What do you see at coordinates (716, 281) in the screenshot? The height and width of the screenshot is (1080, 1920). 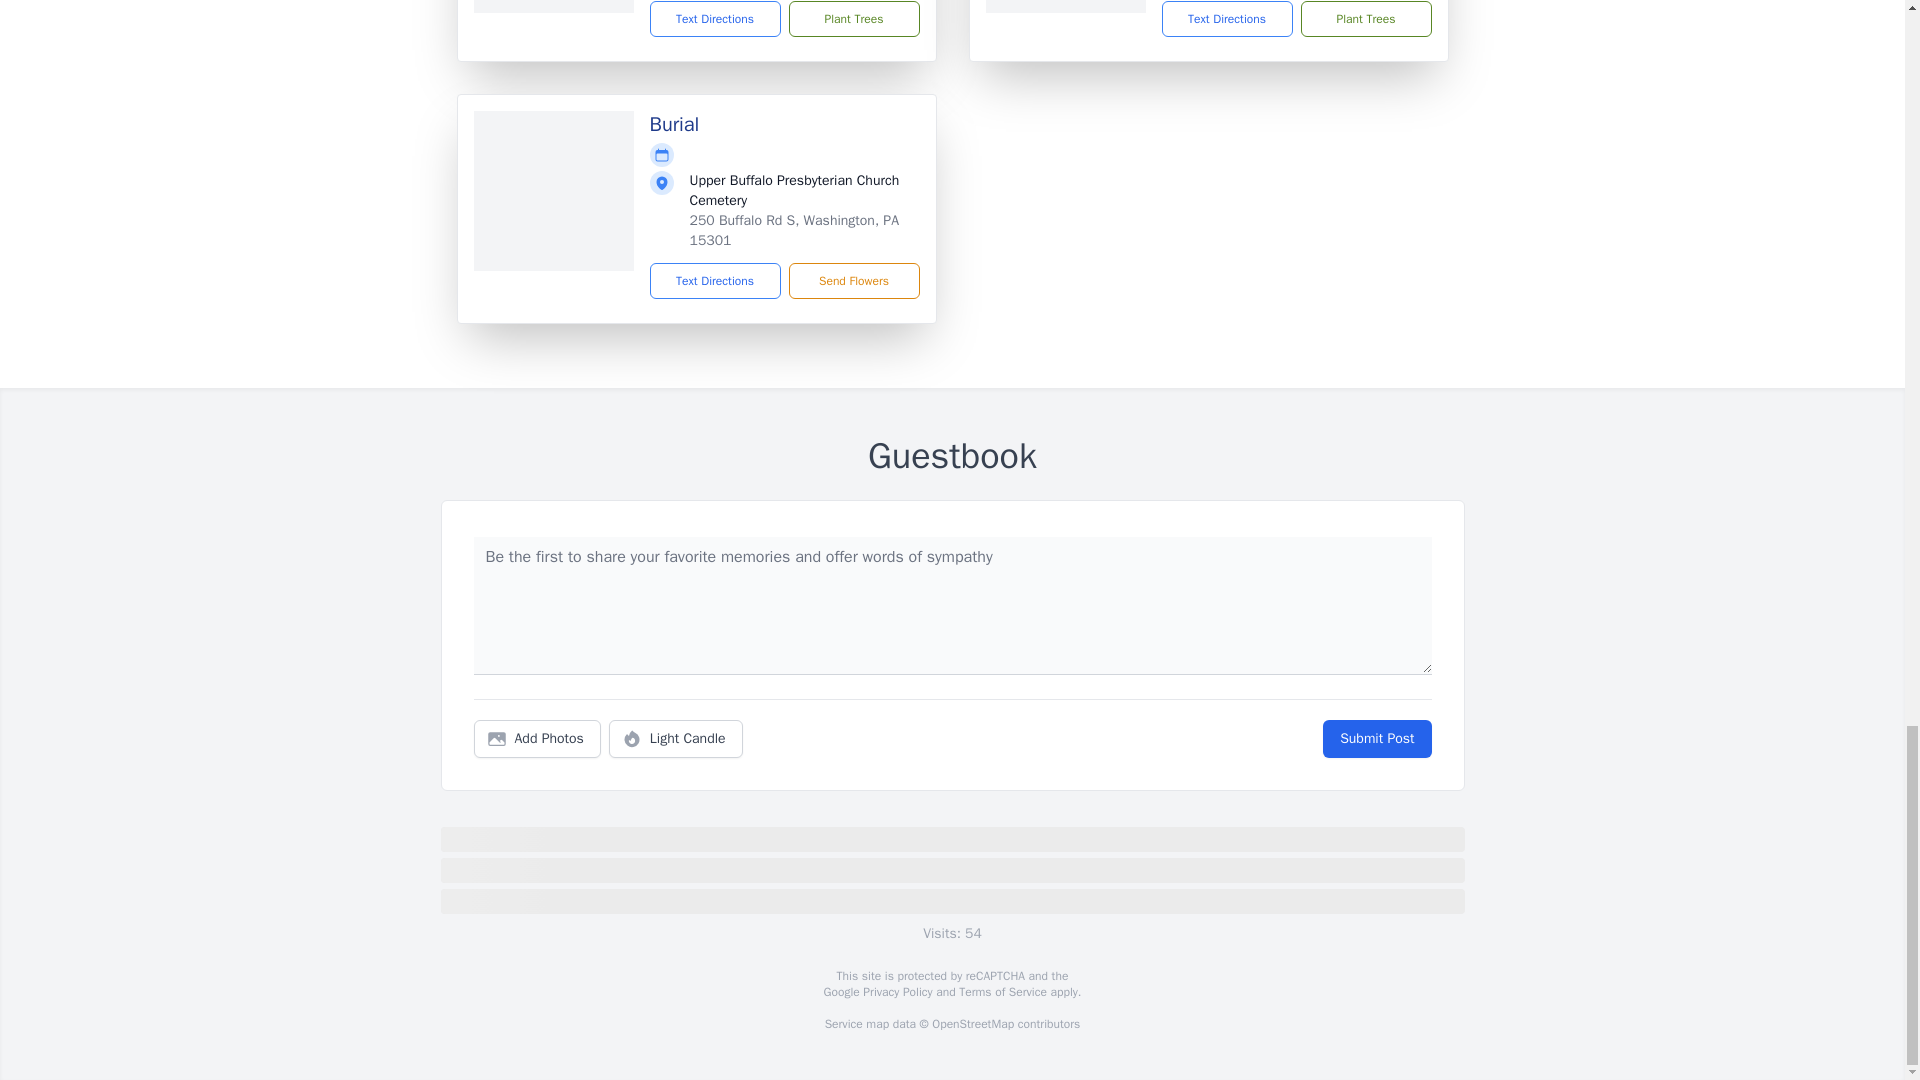 I see `Text Directions` at bounding box center [716, 281].